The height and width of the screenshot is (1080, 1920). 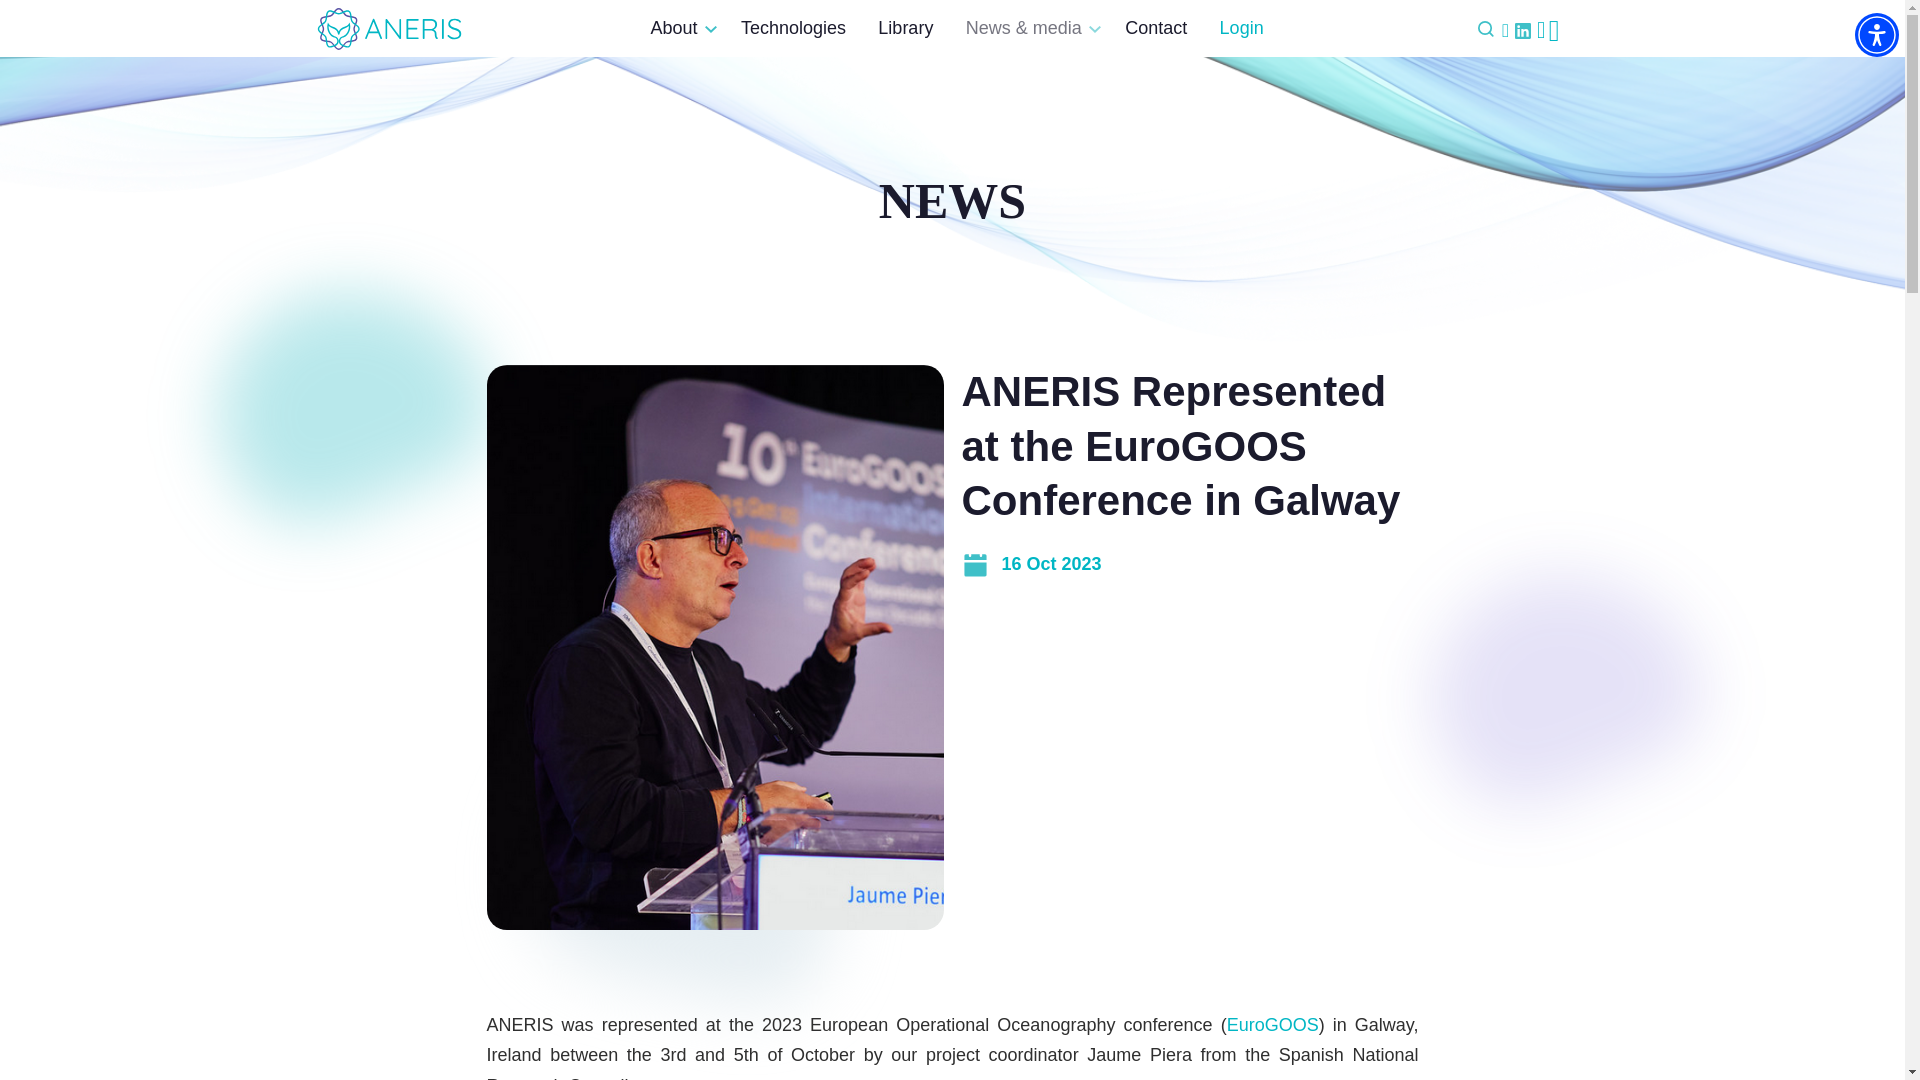 I want to click on Technologies, so click(x=792, y=28).